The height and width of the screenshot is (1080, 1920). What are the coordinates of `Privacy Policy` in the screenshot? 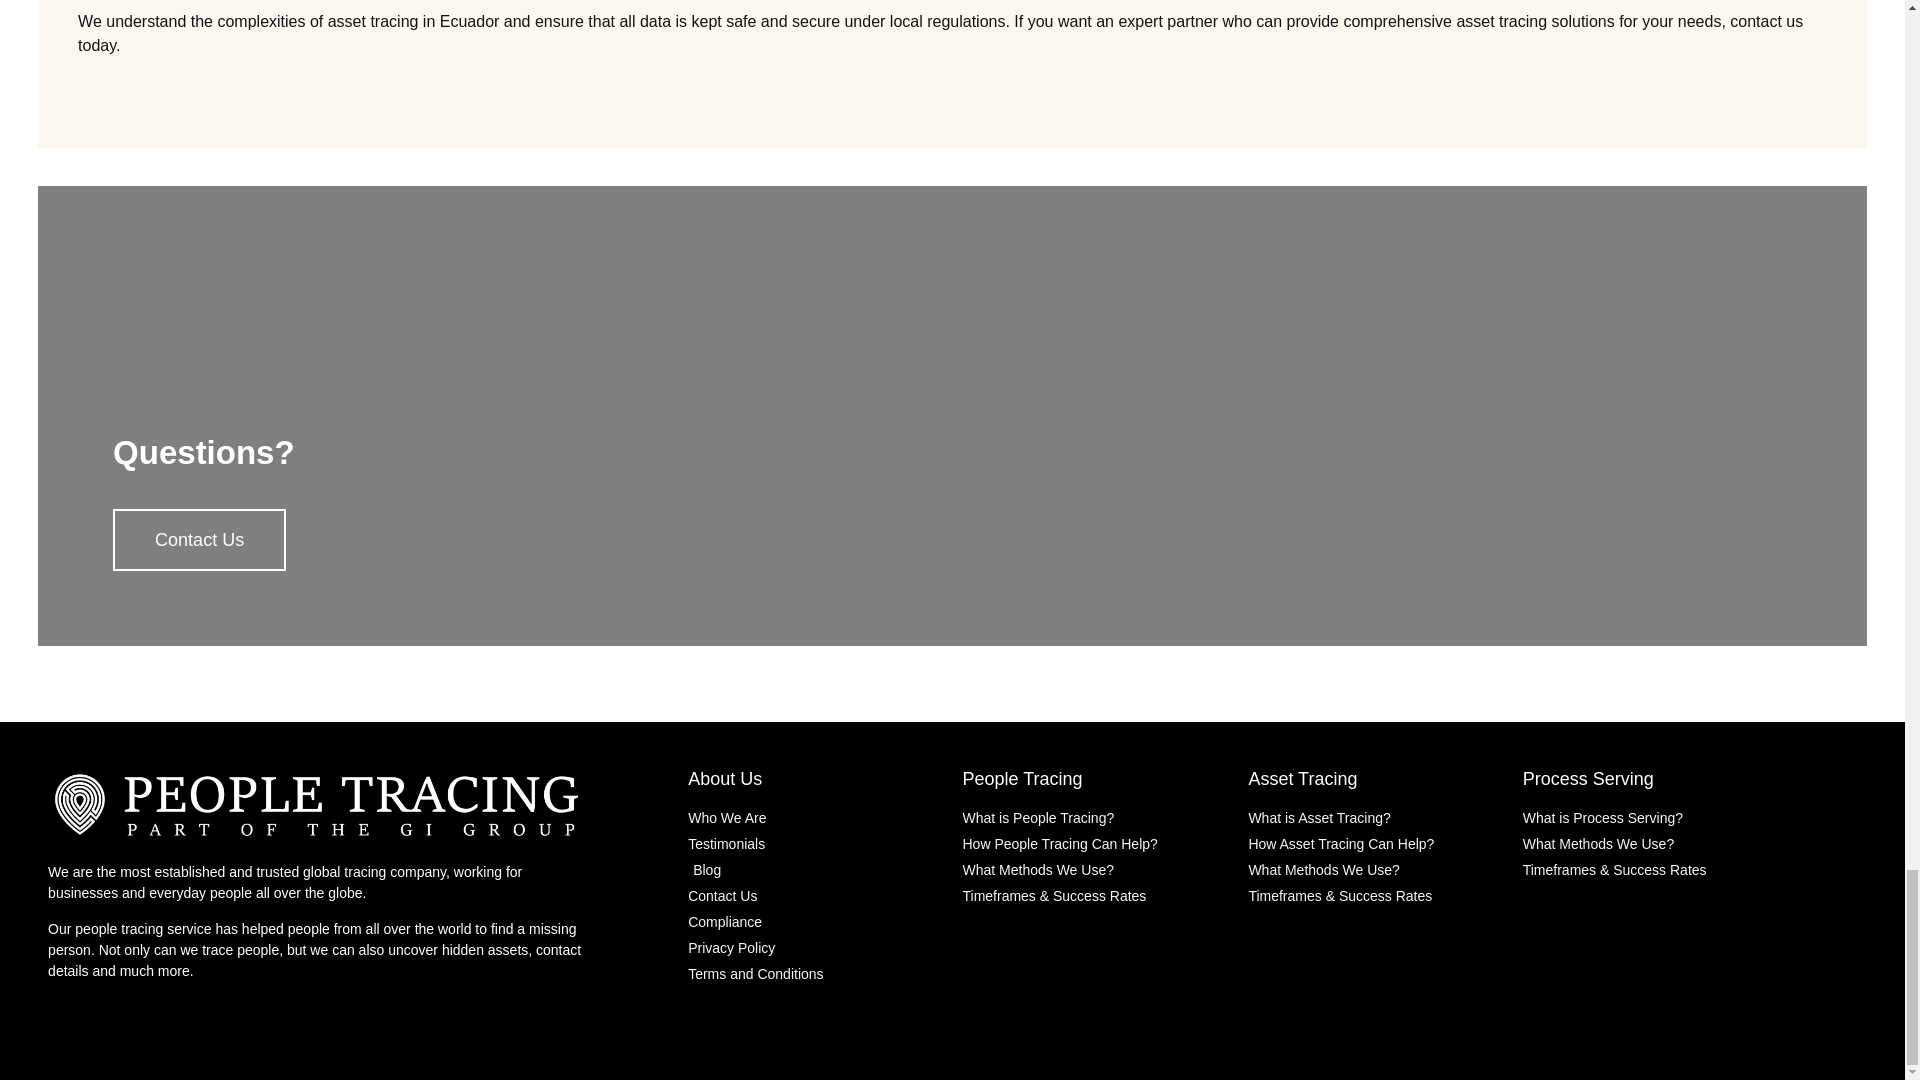 It's located at (814, 948).